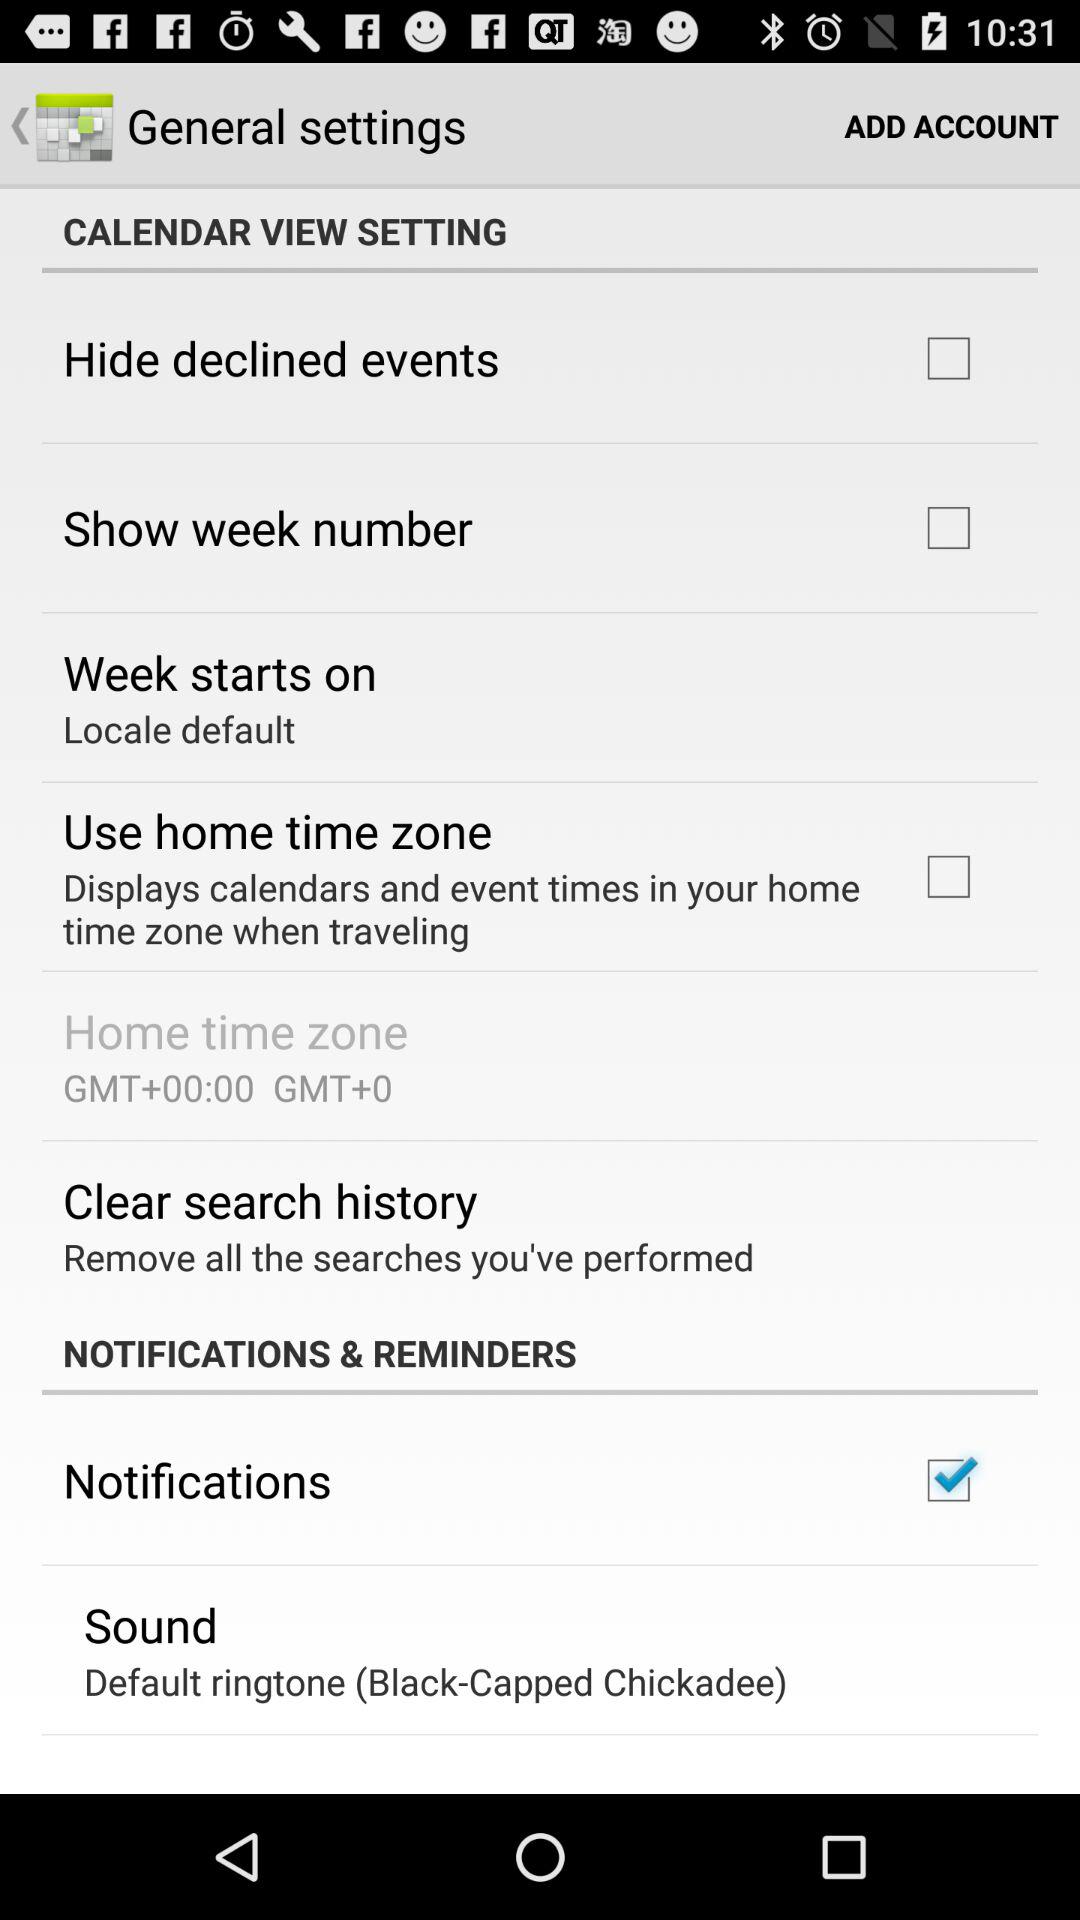 This screenshot has width=1080, height=1920. Describe the element at coordinates (952, 126) in the screenshot. I see `swipe until the add account item` at that location.